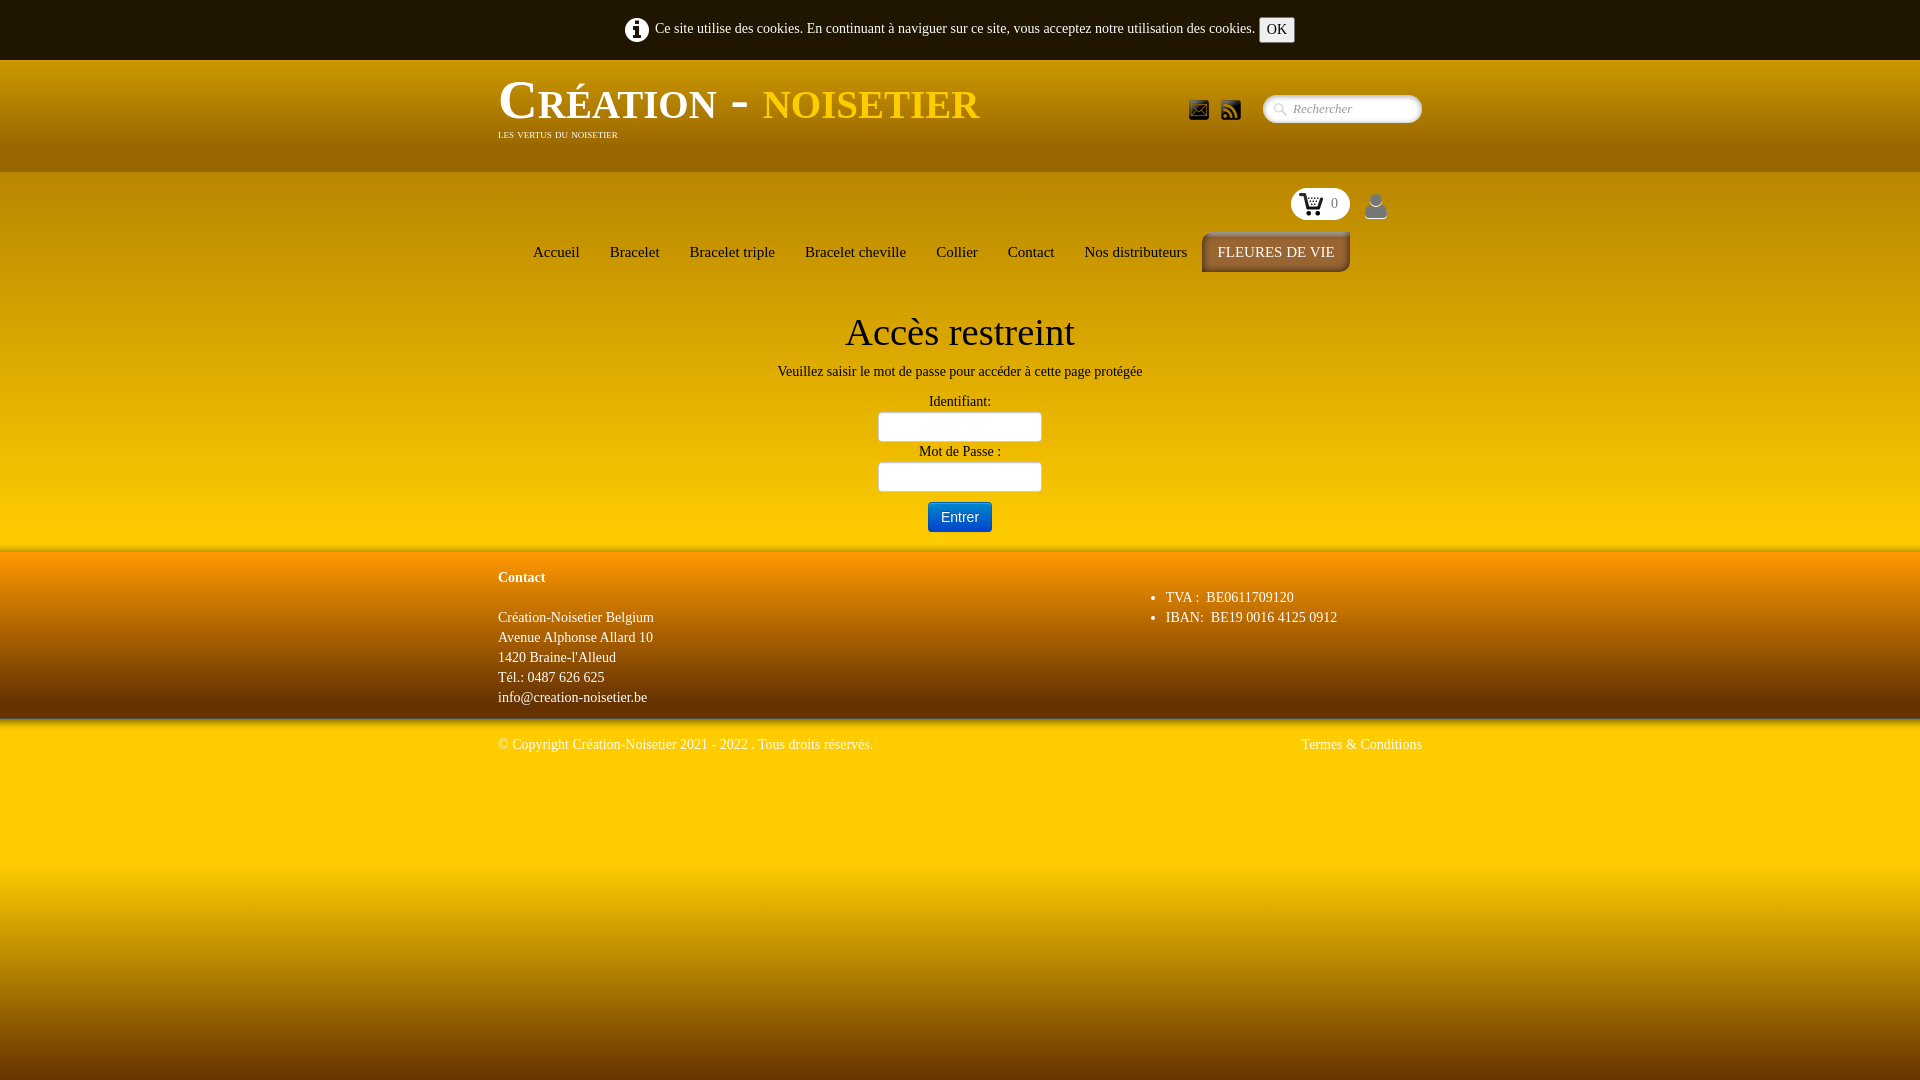 The image size is (1920, 1080). What do you see at coordinates (1320, 204) in the screenshot?
I see `0` at bounding box center [1320, 204].